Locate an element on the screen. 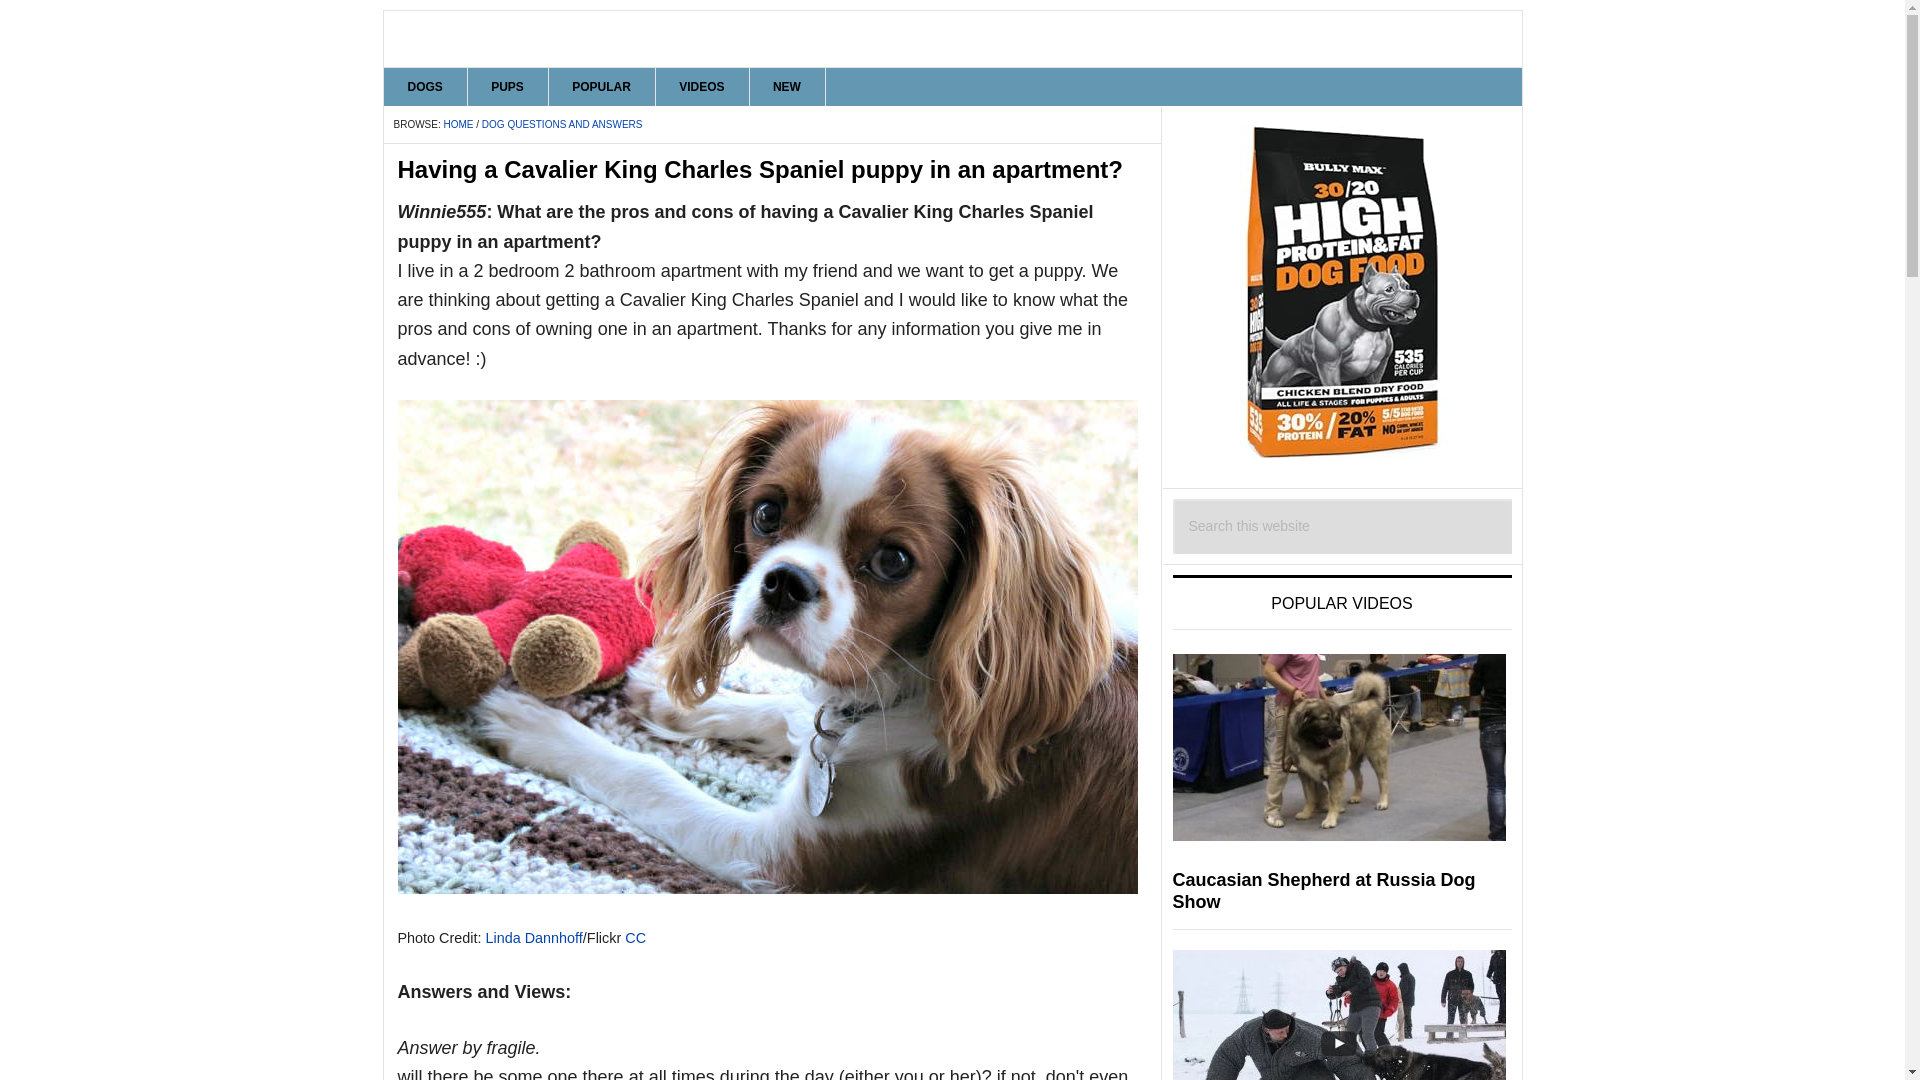 This screenshot has height=1080, width=1920. POPULAR is located at coordinates (602, 86).